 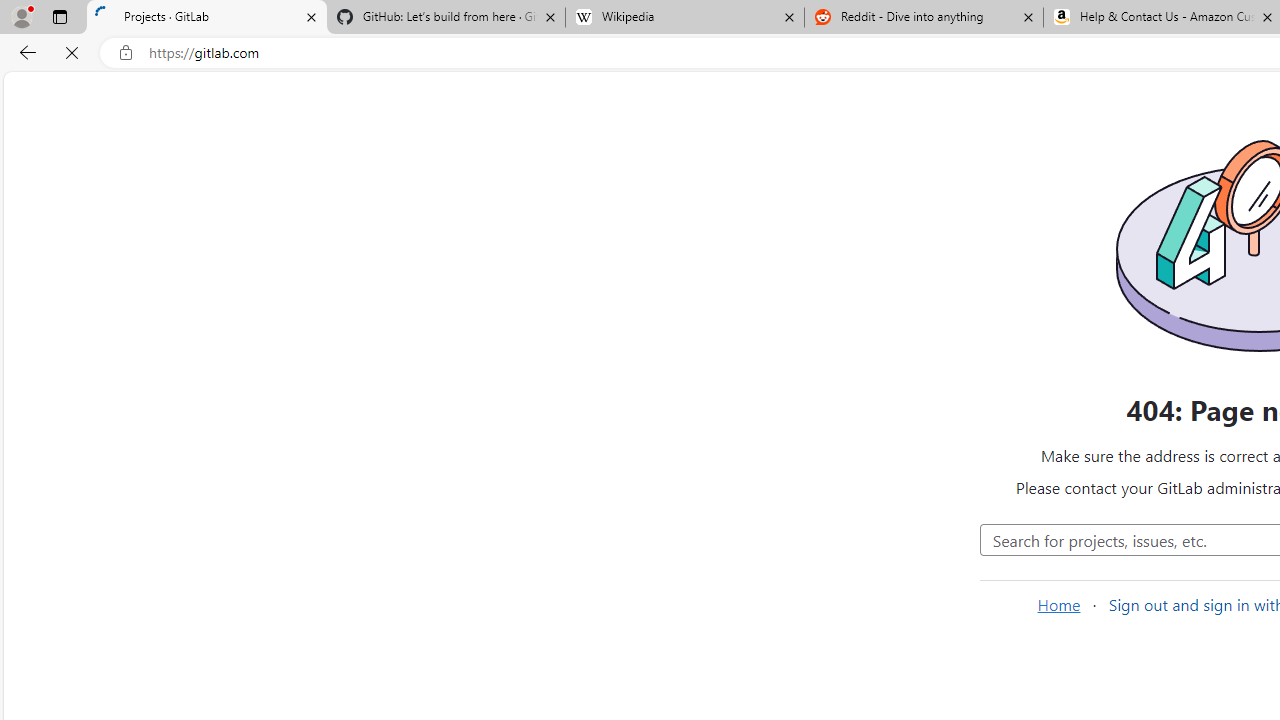 I want to click on Pending deletion, so click(x=1172, y=389).